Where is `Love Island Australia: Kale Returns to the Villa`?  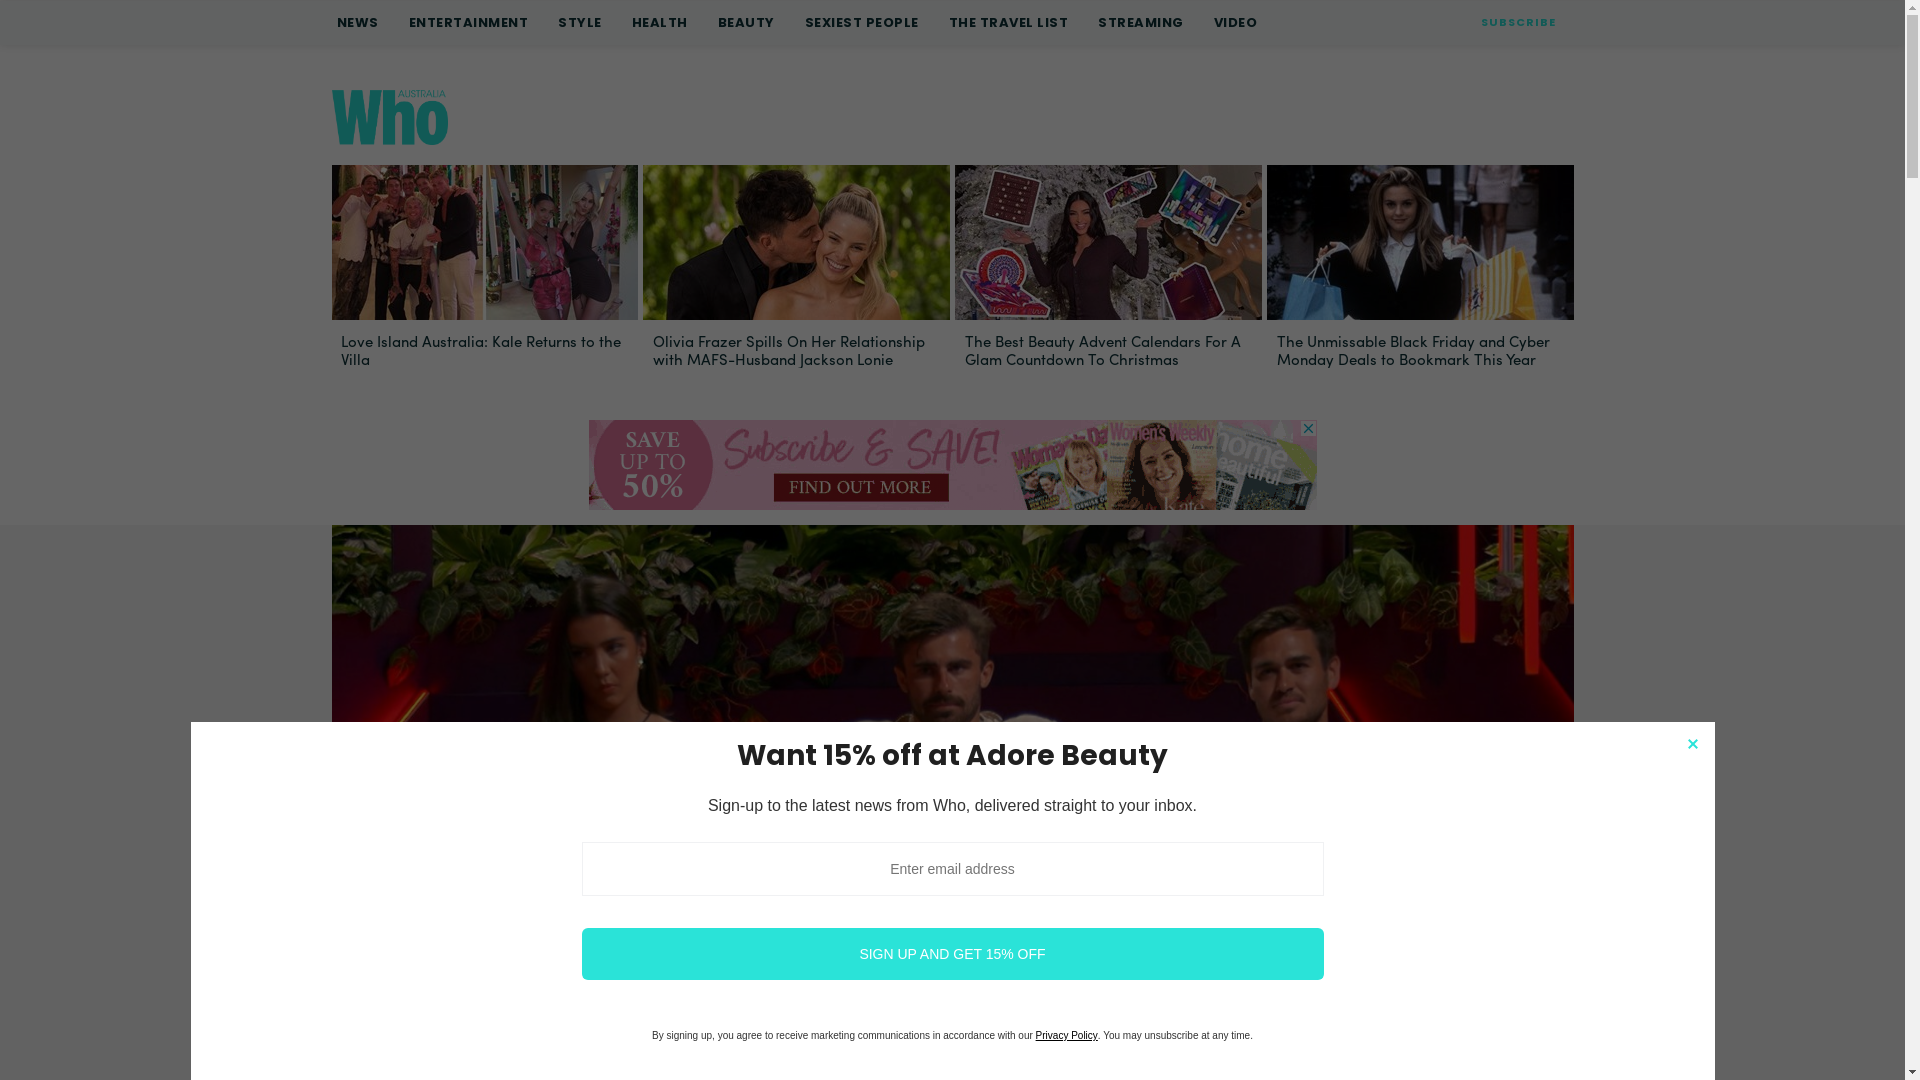 Love Island Australia: Kale Returns to the Villa is located at coordinates (484, 244).